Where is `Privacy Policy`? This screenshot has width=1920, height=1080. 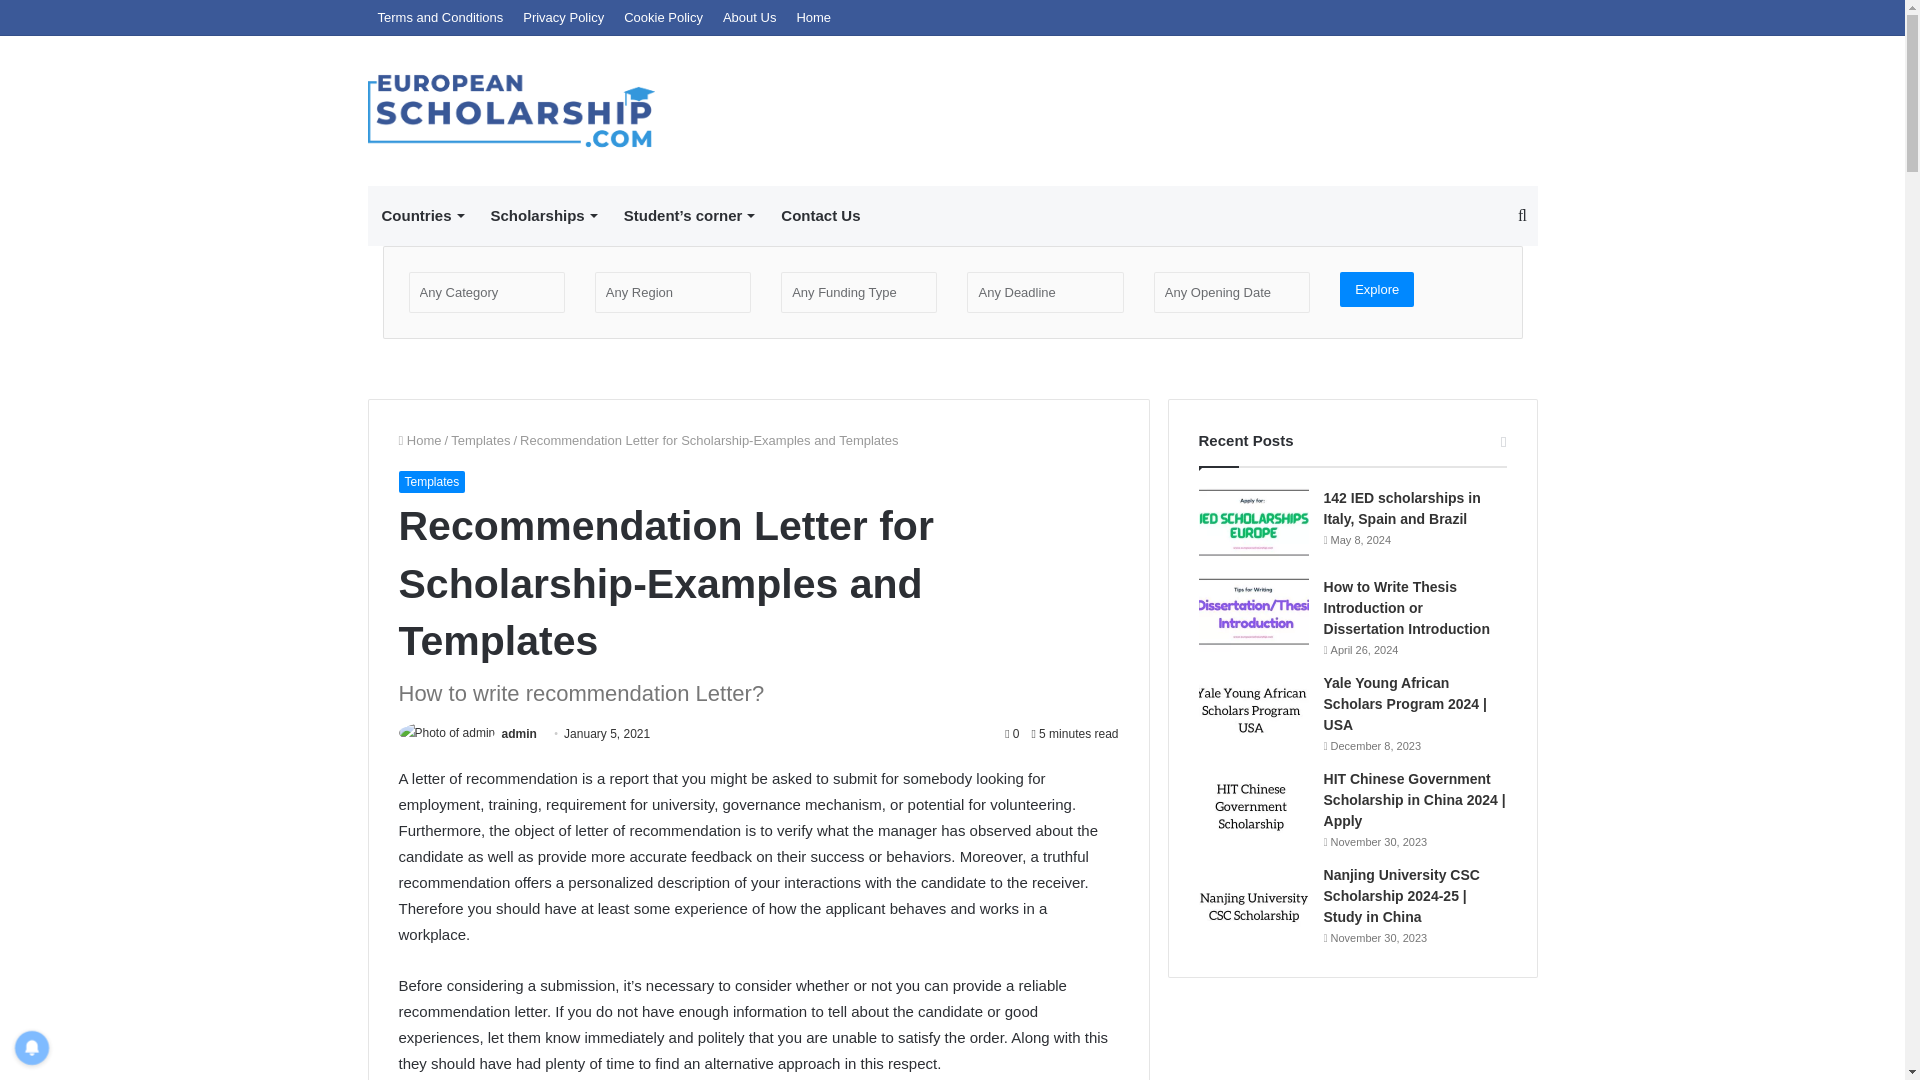
Privacy Policy is located at coordinates (563, 17).